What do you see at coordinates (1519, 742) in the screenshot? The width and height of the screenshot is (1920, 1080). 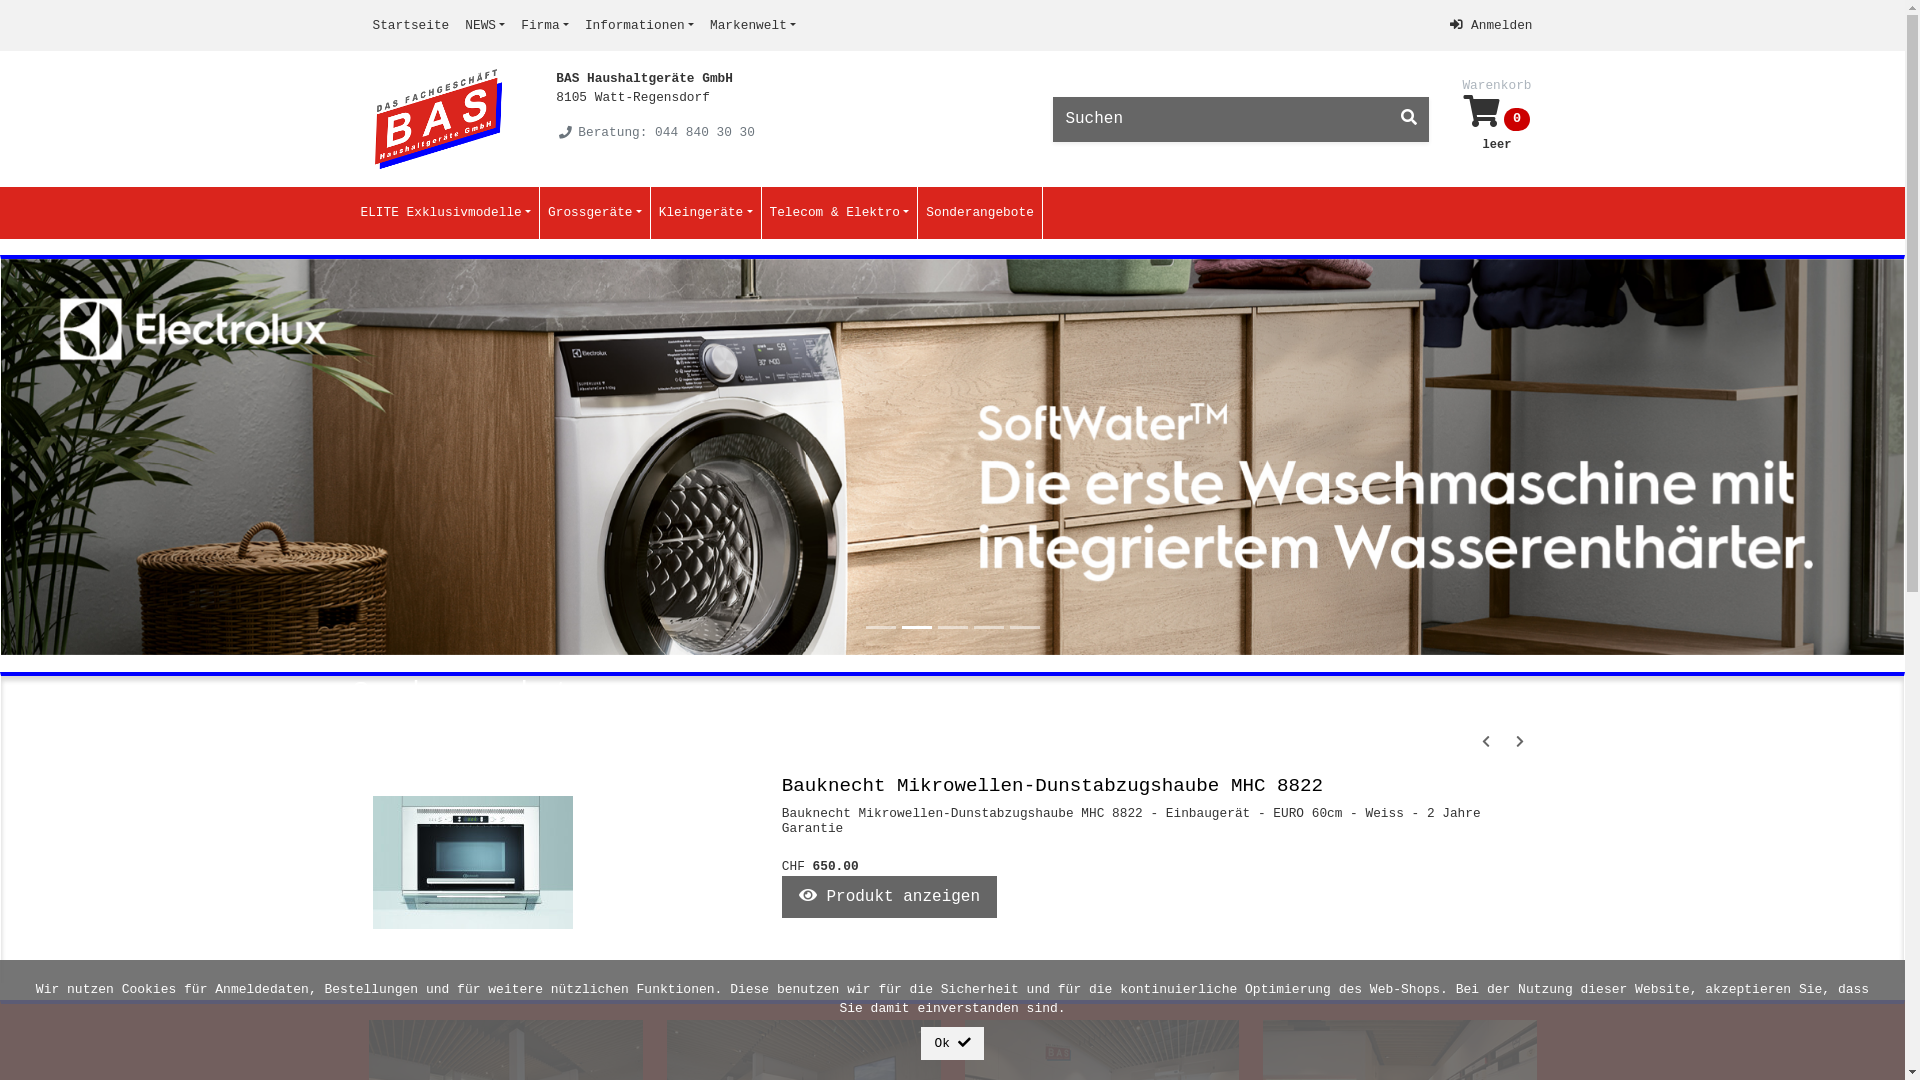 I see `Next` at bounding box center [1519, 742].